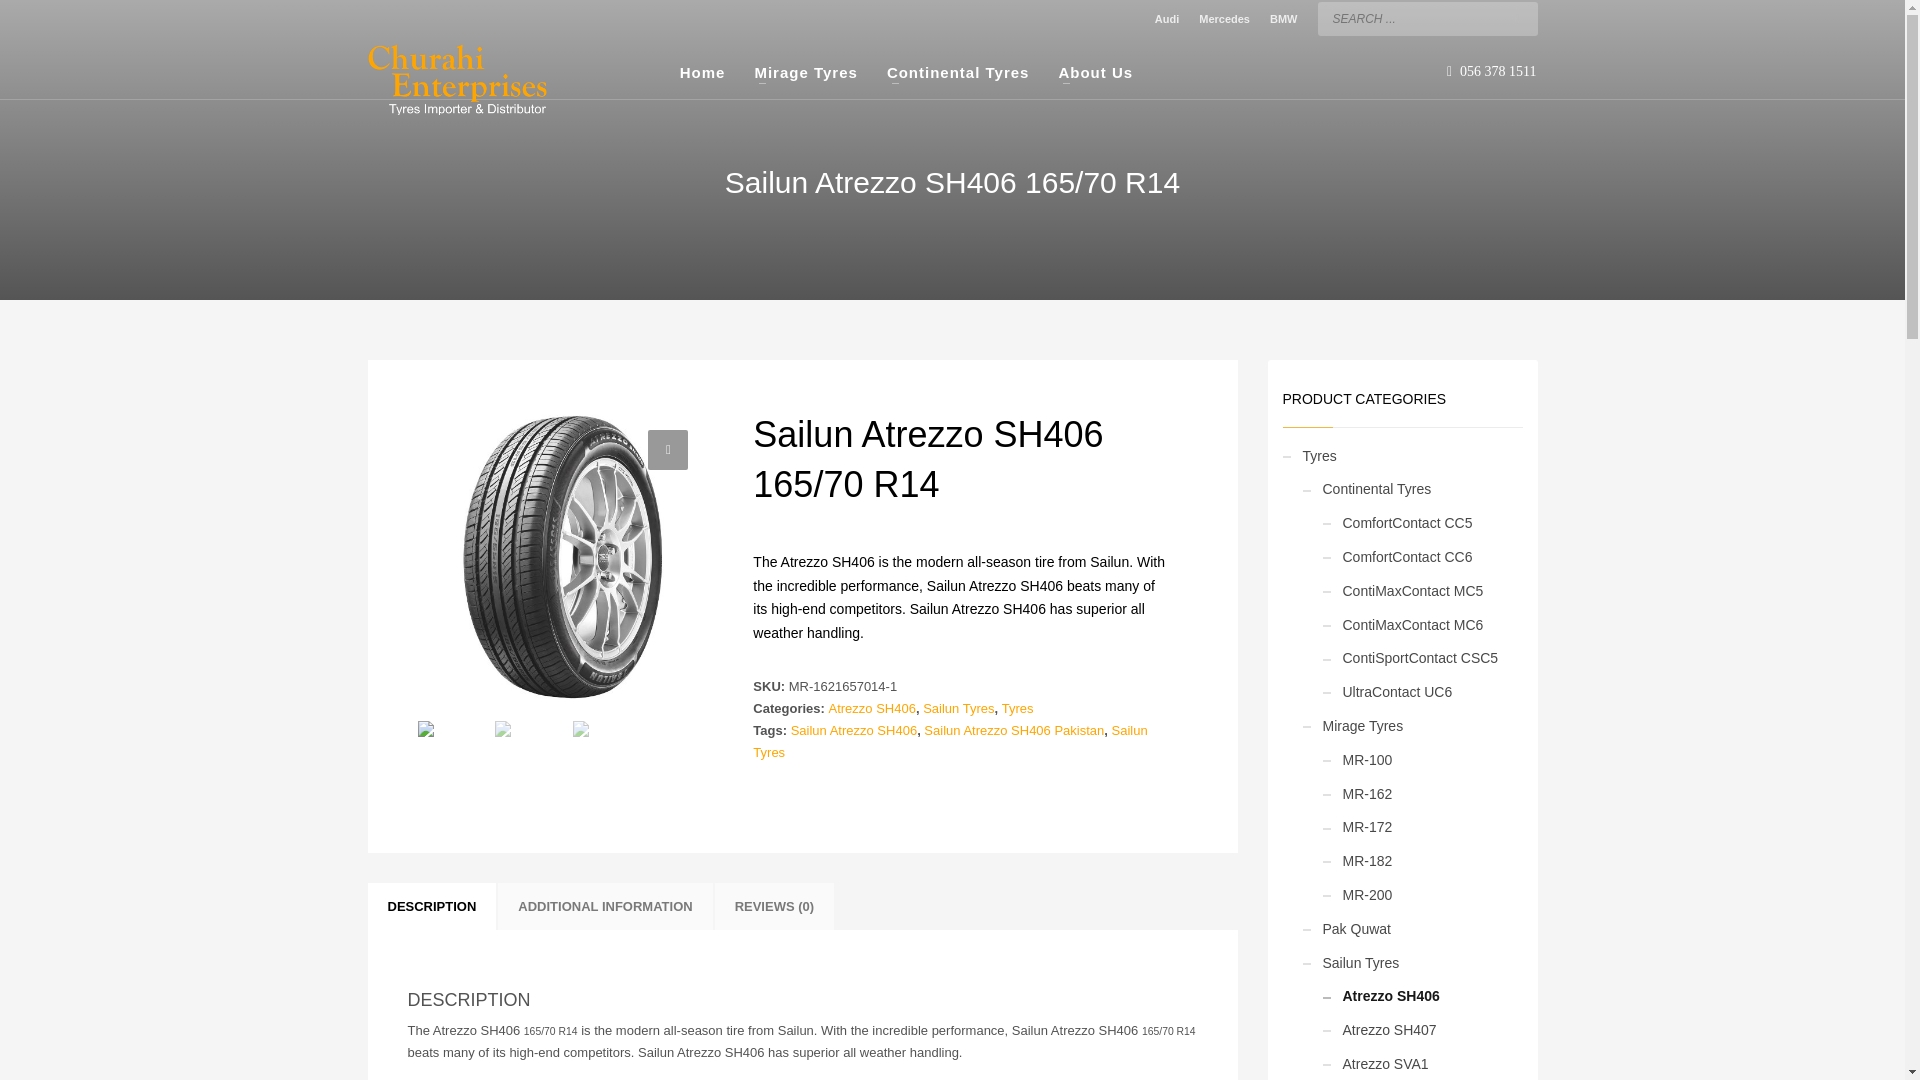 The image size is (1920, 1080). I want to click on Atrezzo SH406, so click(871, 708).